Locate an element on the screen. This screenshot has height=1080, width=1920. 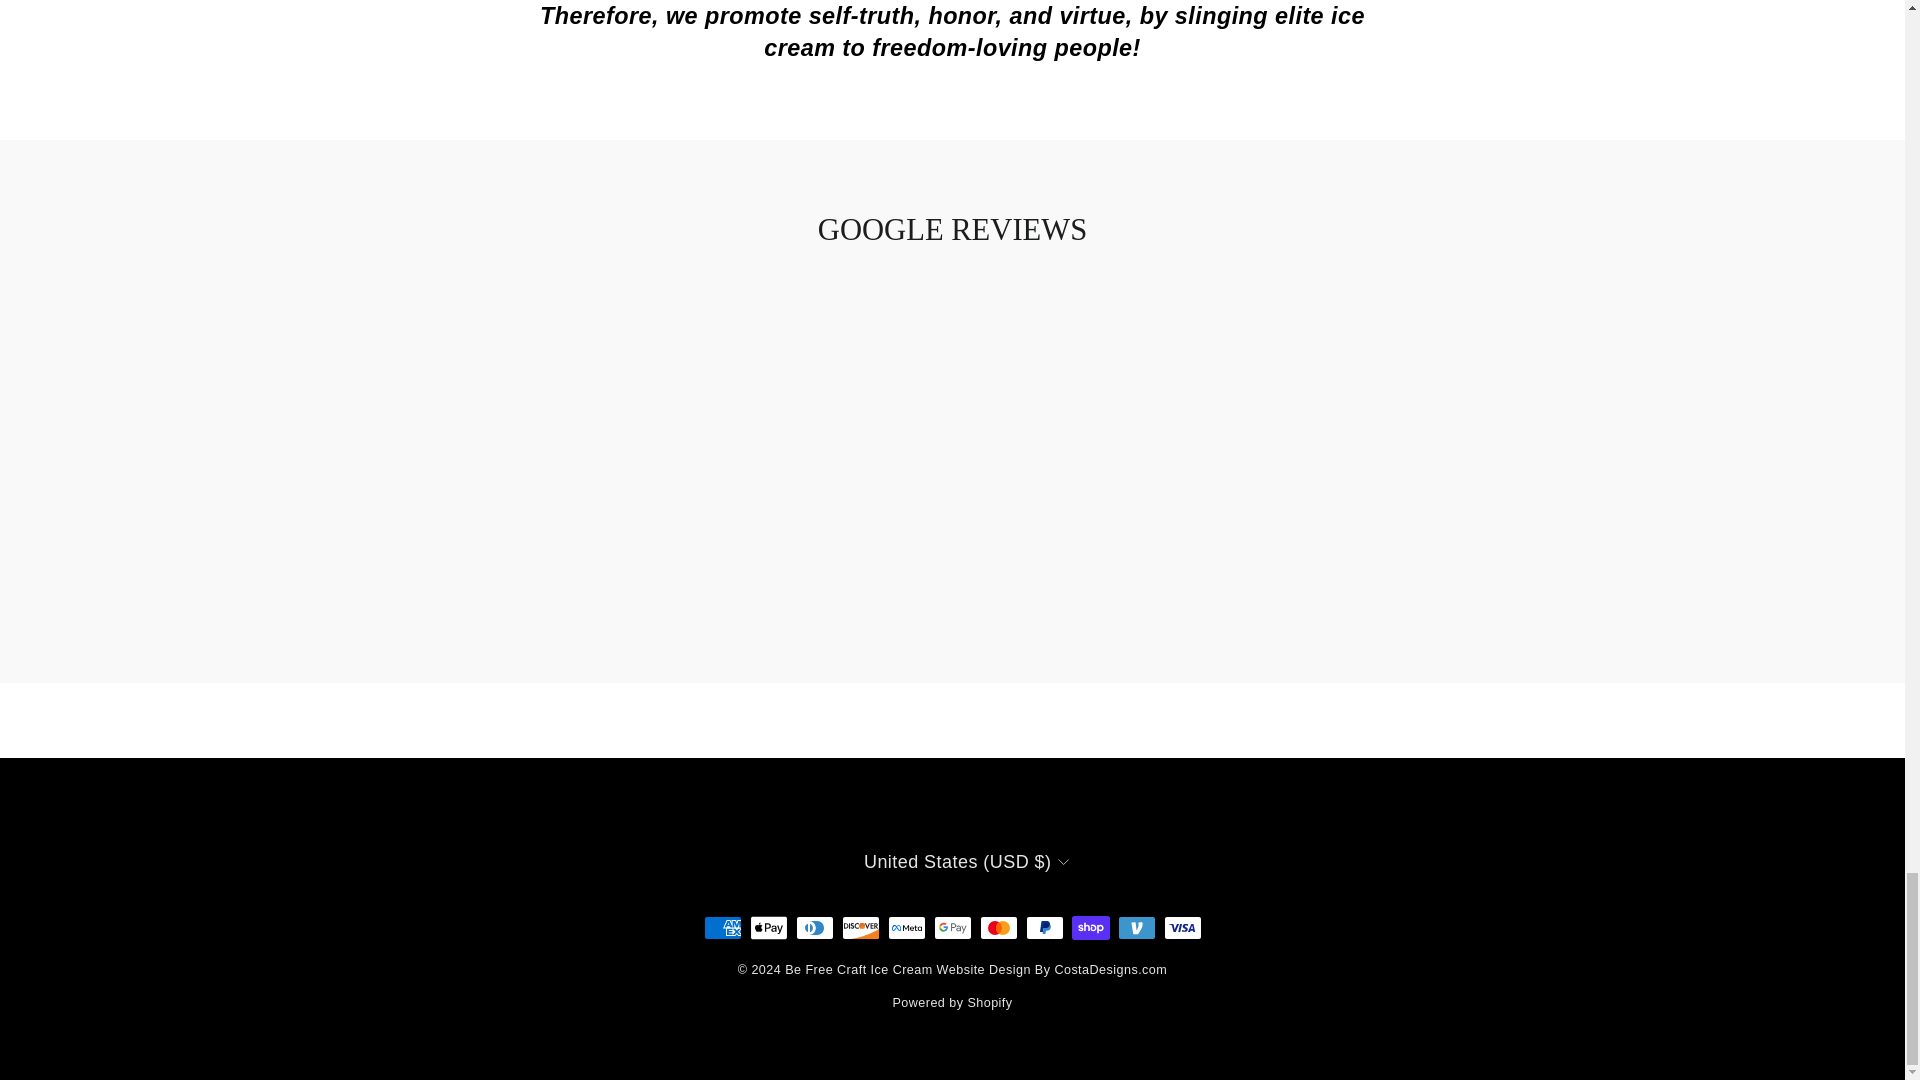
Venmo is located at coordinates (1136, 927).